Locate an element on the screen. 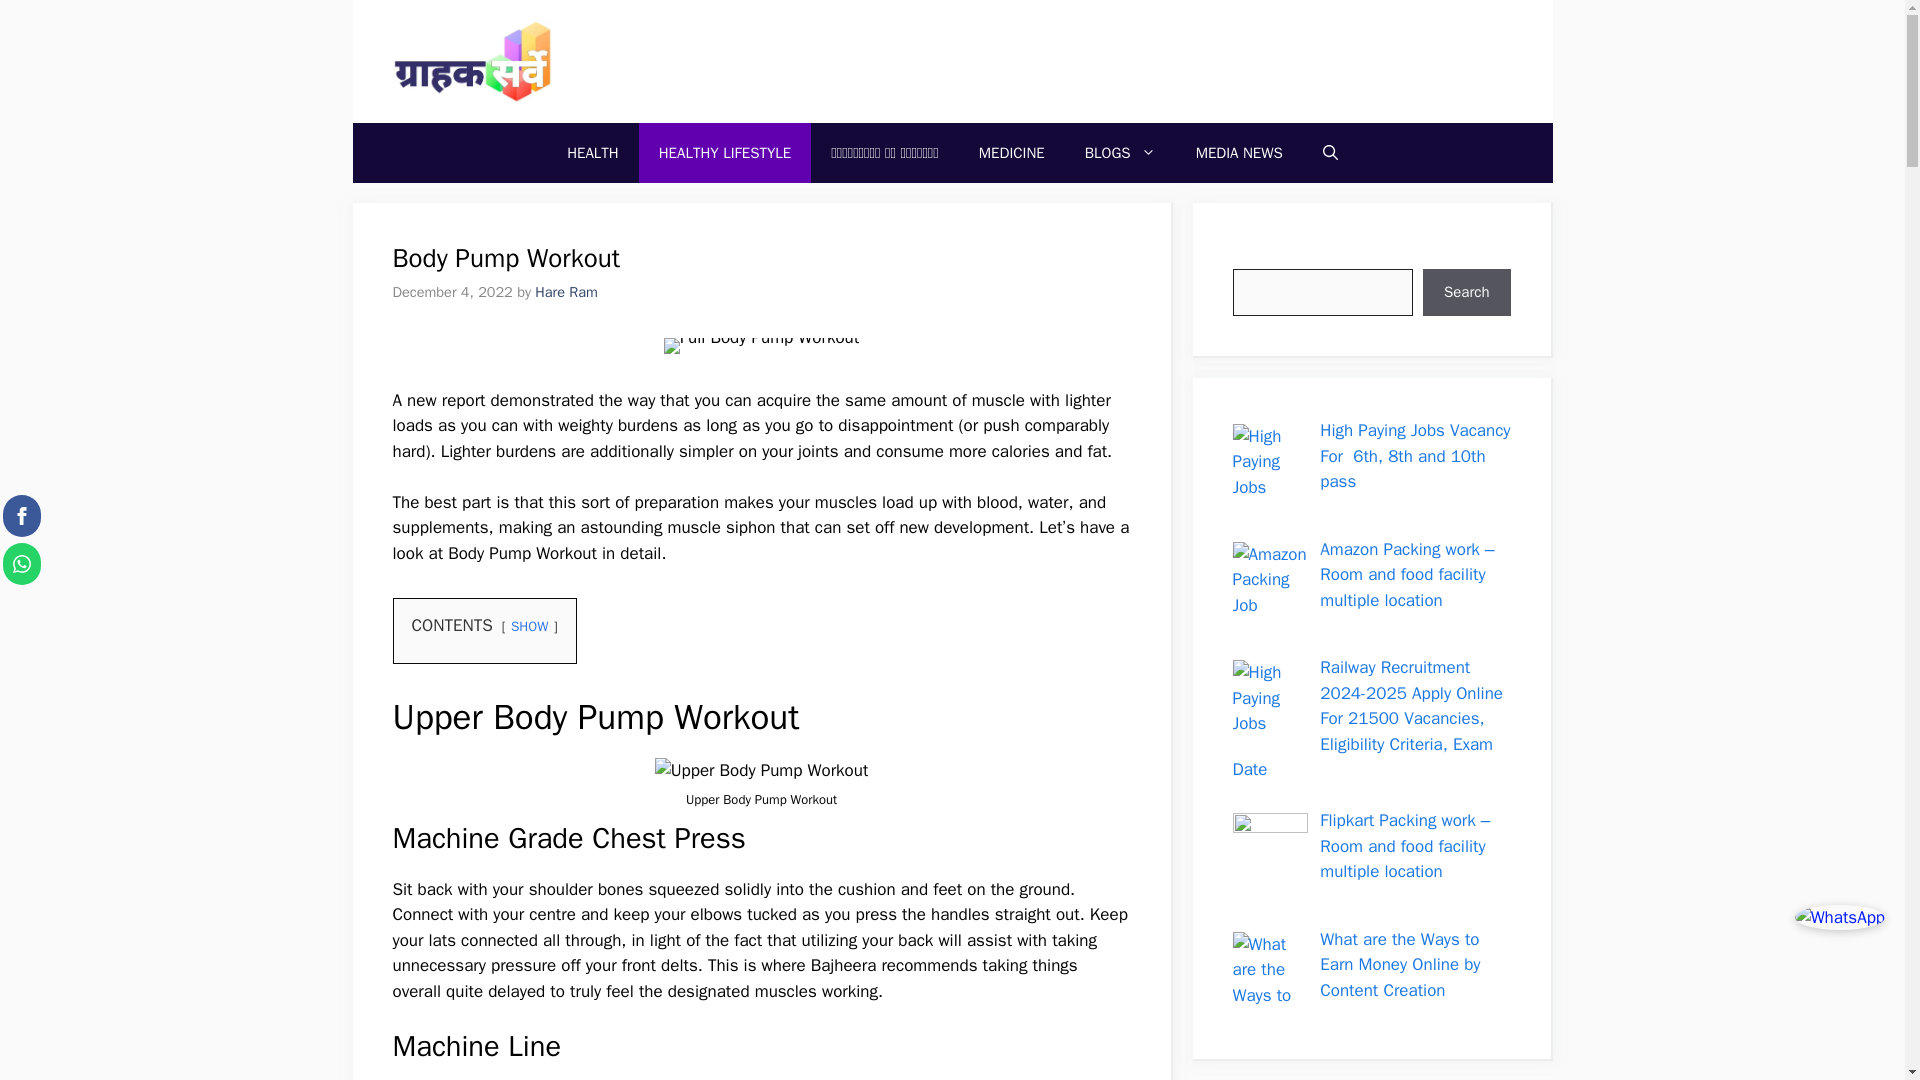 Image resolution: width=1920 pixels, height=1080 pixels. SHOW is located at coordinates (528, 626).